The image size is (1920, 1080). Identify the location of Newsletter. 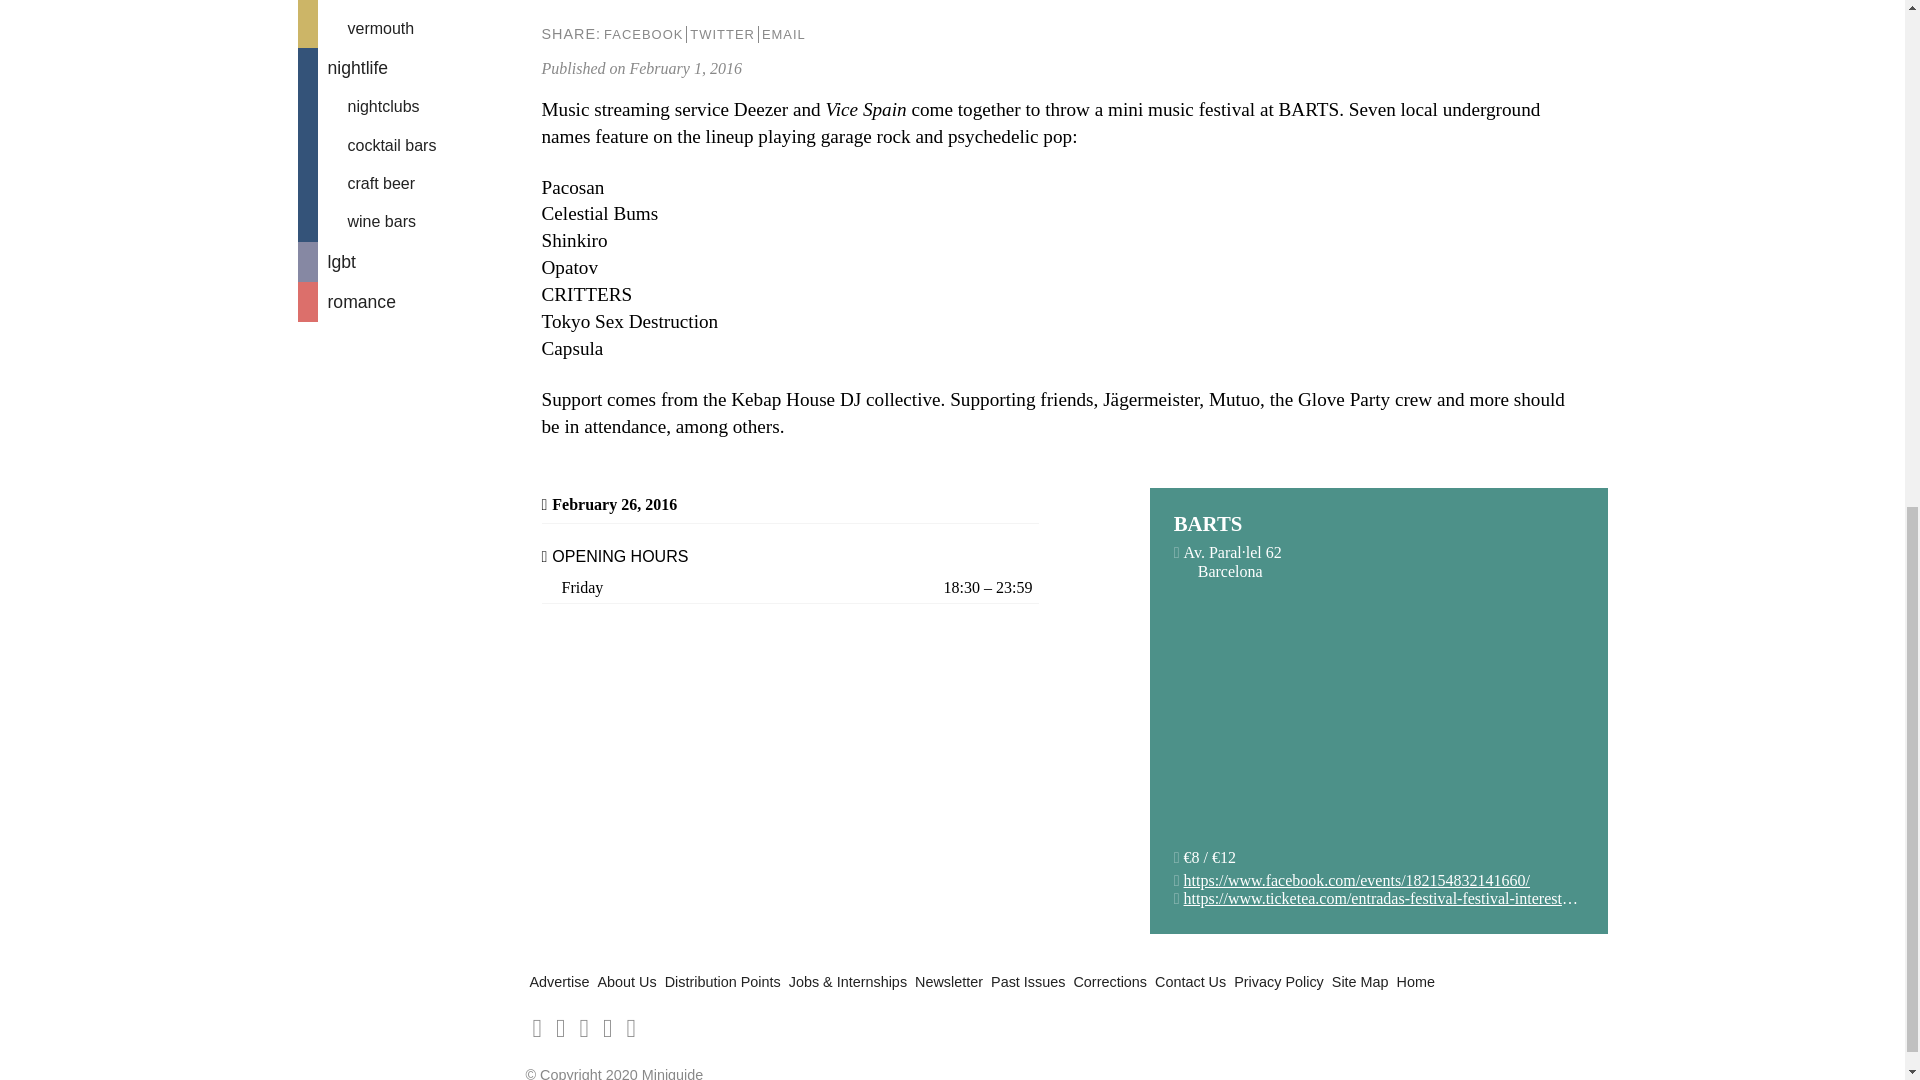
(949, 982).